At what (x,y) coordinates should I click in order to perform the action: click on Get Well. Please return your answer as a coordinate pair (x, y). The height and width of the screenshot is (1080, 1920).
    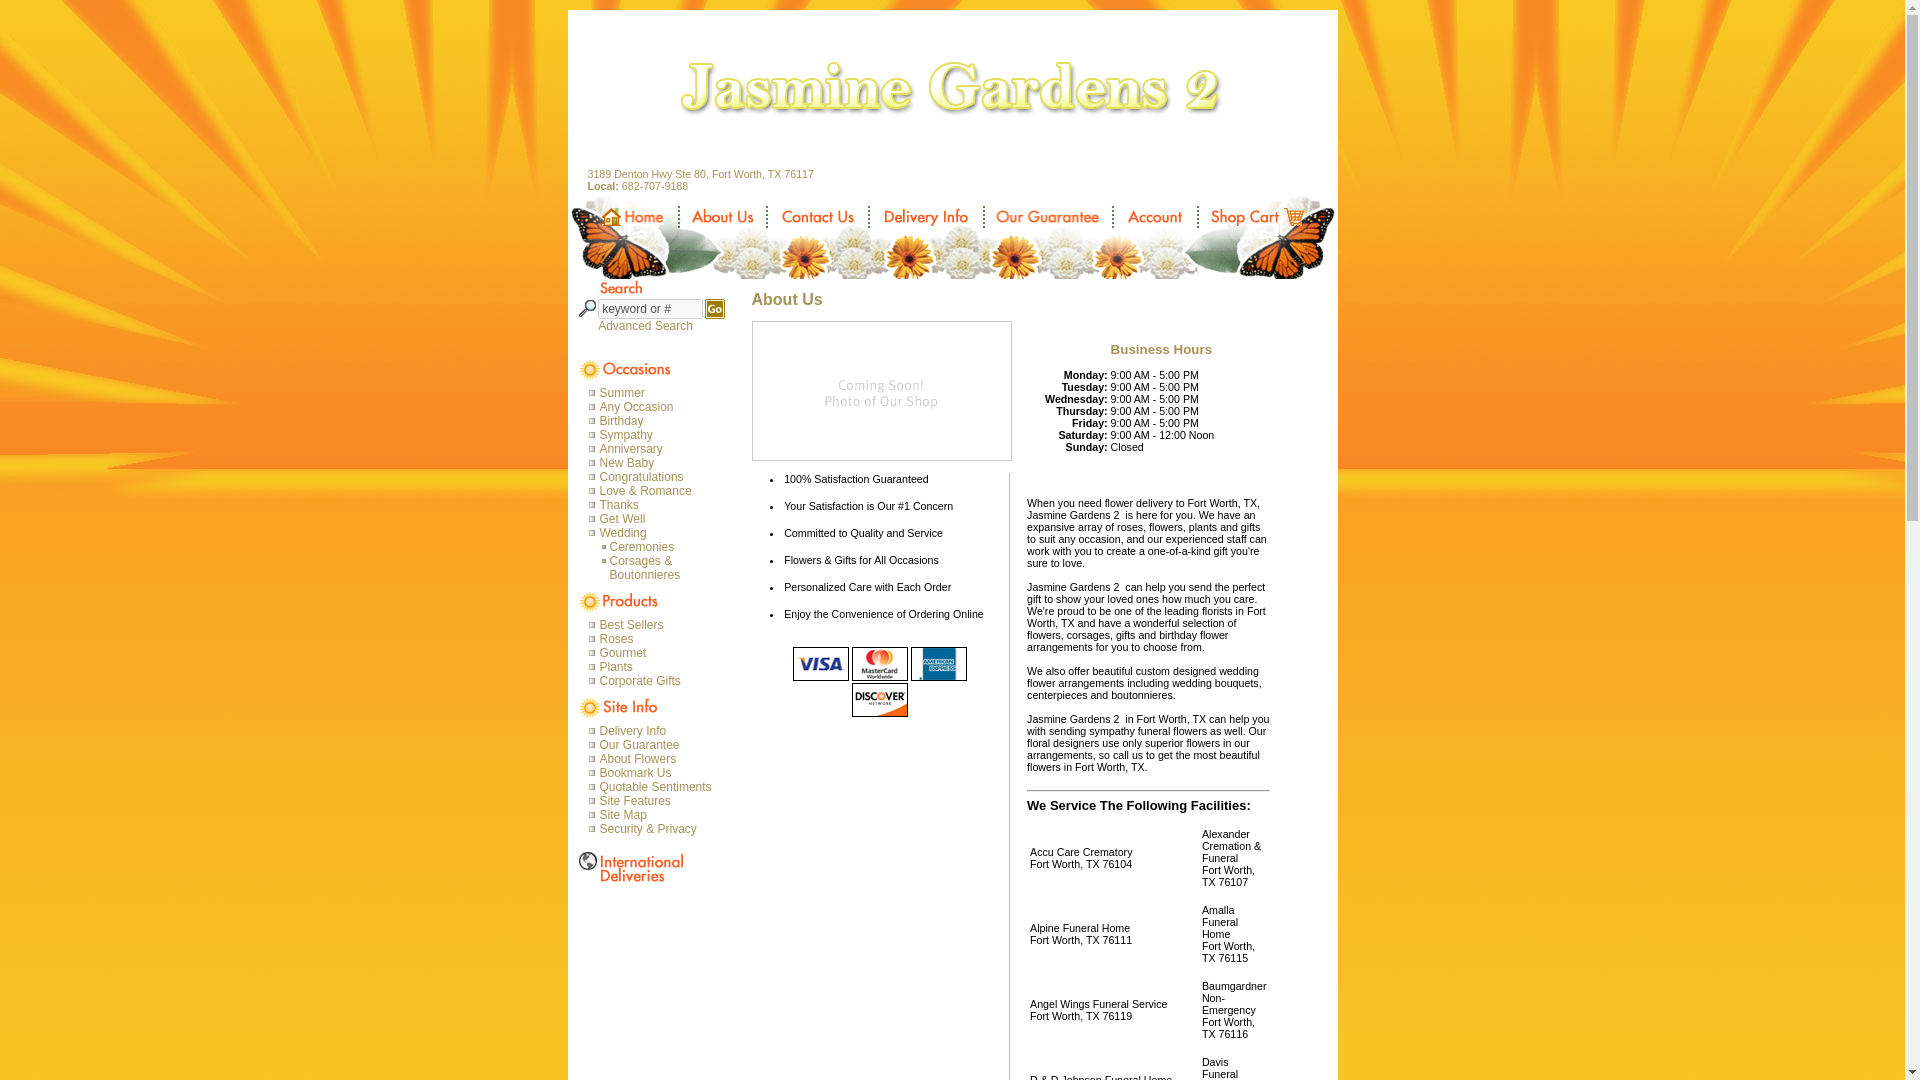
    Looking at the image, I should click on (660, 518).